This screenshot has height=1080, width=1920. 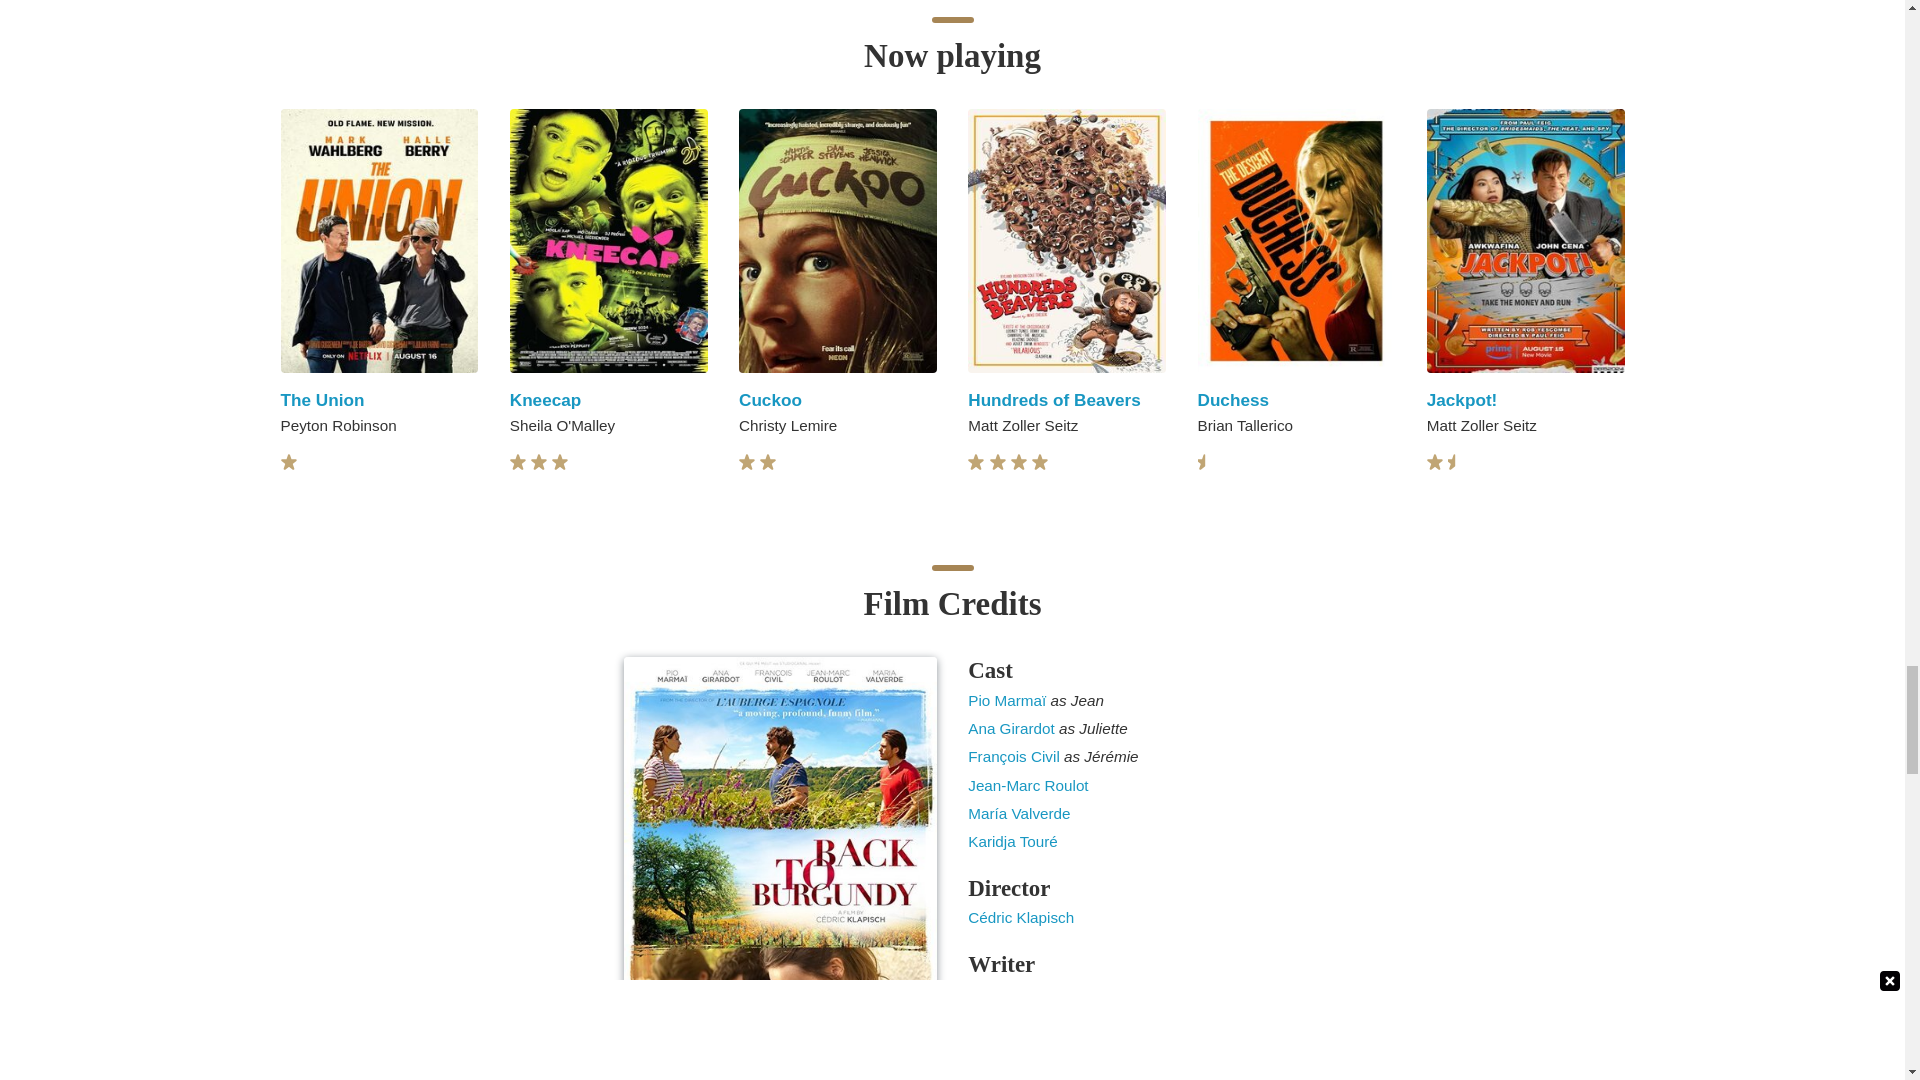 What do you see at coordinates (1234, 400) in the screenshot?
I see `Duchess` at bounding box center [1234, 400].